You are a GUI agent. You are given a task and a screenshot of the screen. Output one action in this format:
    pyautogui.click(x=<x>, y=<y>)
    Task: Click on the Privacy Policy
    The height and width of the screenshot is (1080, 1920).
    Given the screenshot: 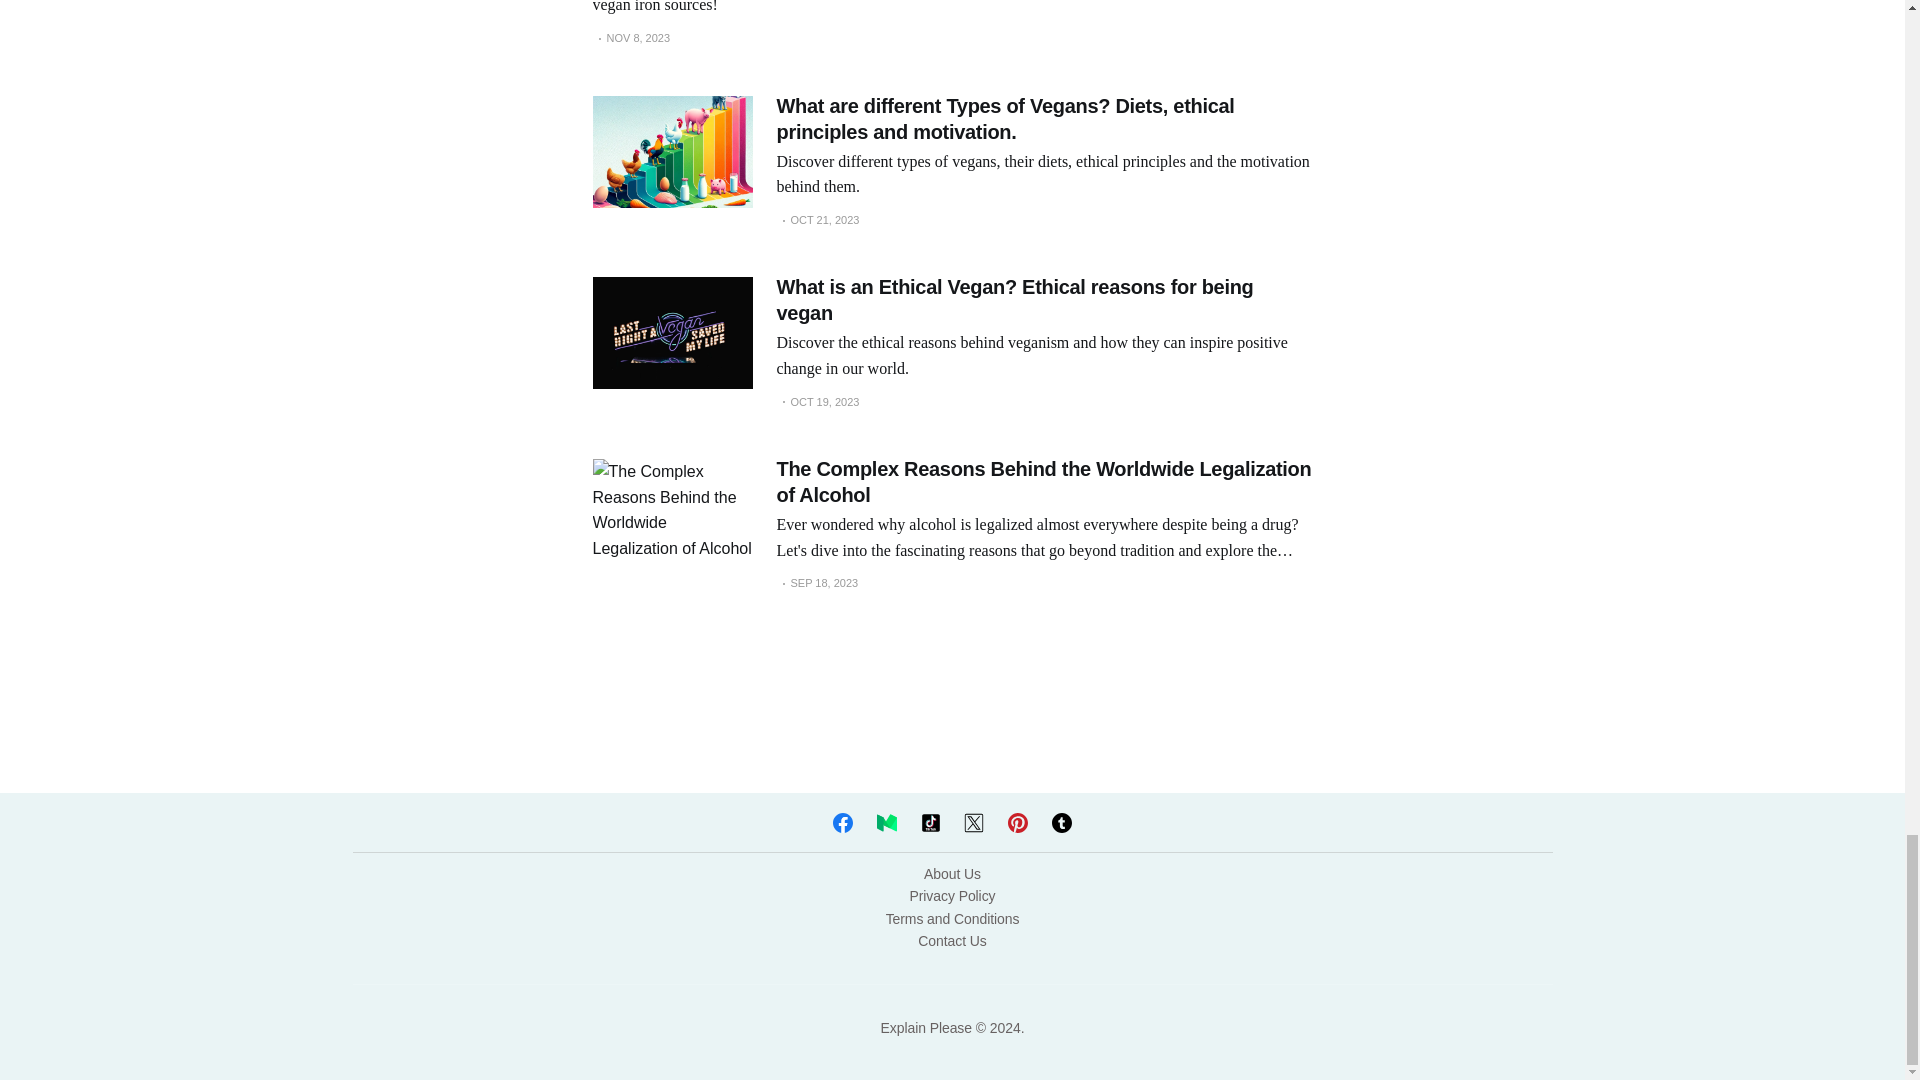 What is the action you would take?
    pyautogui.click(x=953, y=895)
    